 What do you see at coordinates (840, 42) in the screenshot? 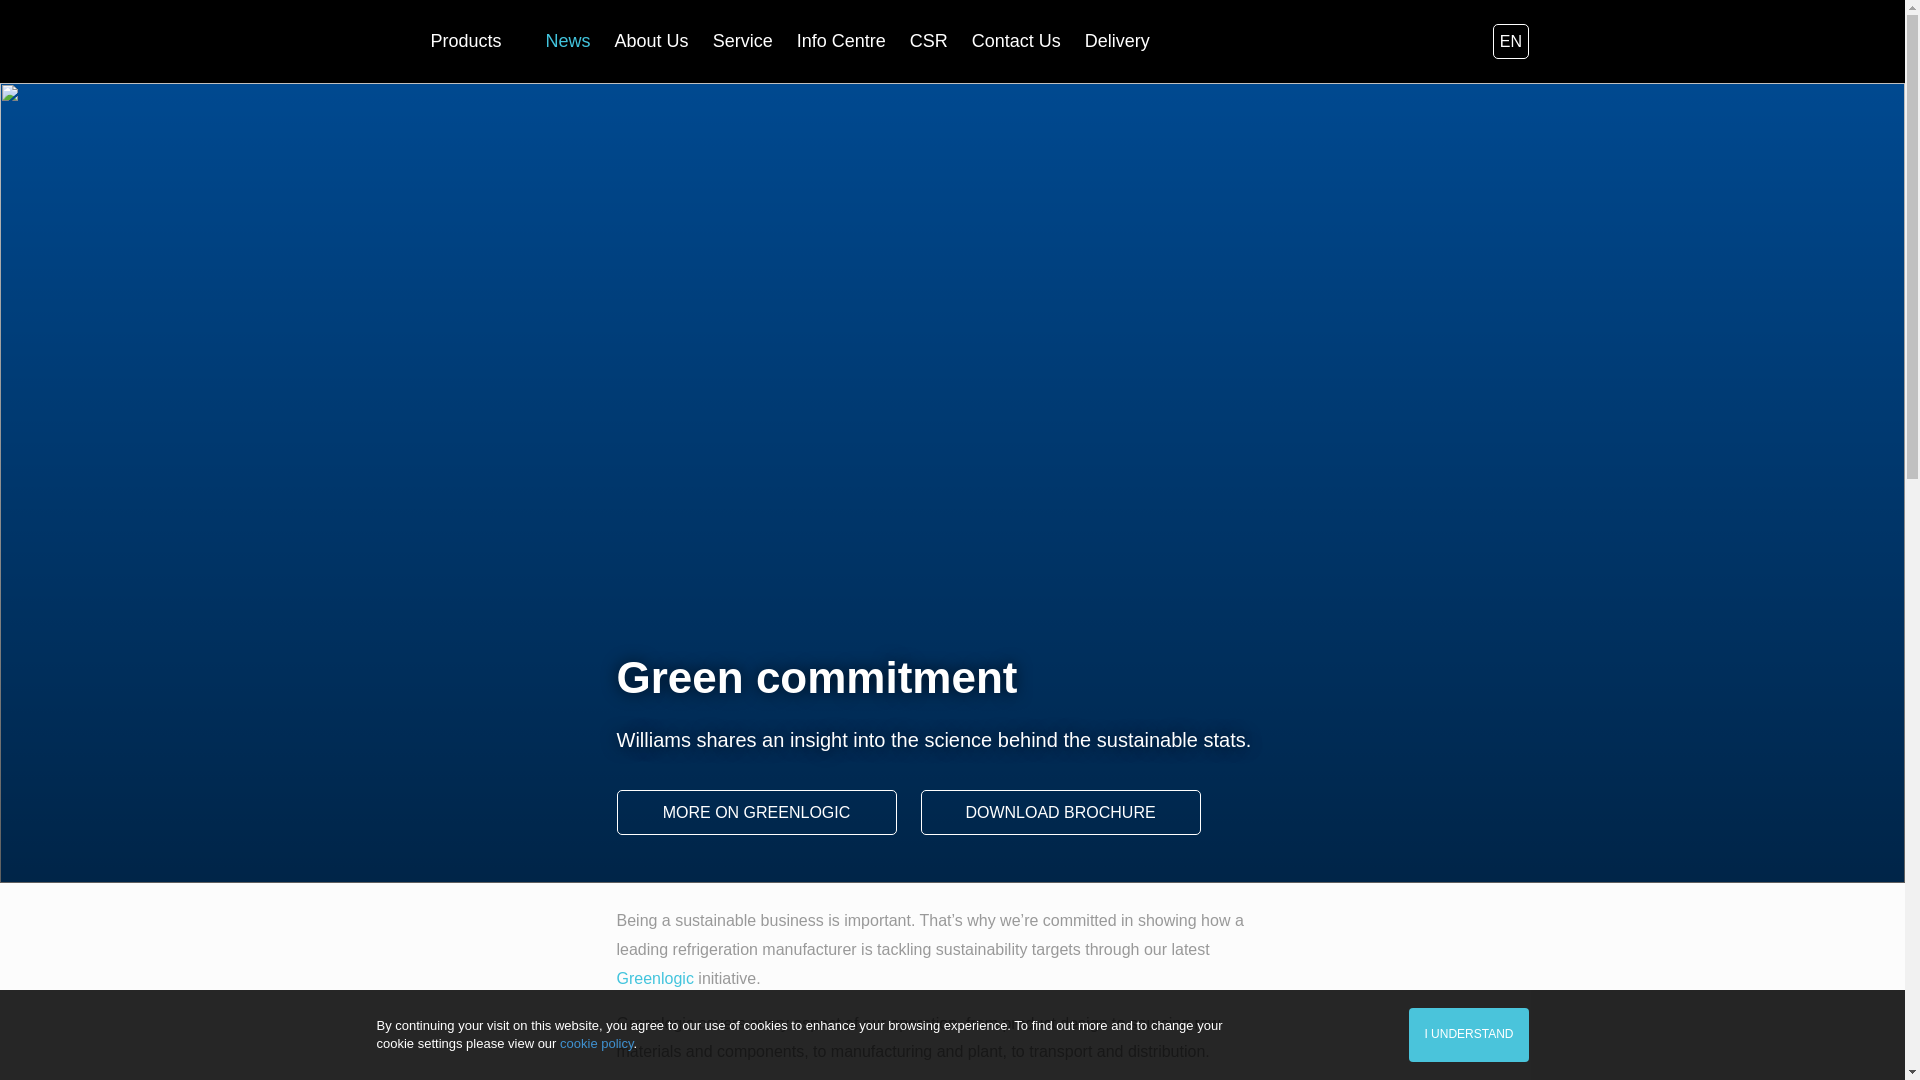
I see `Info Centre` at bounding box center [840, 42].